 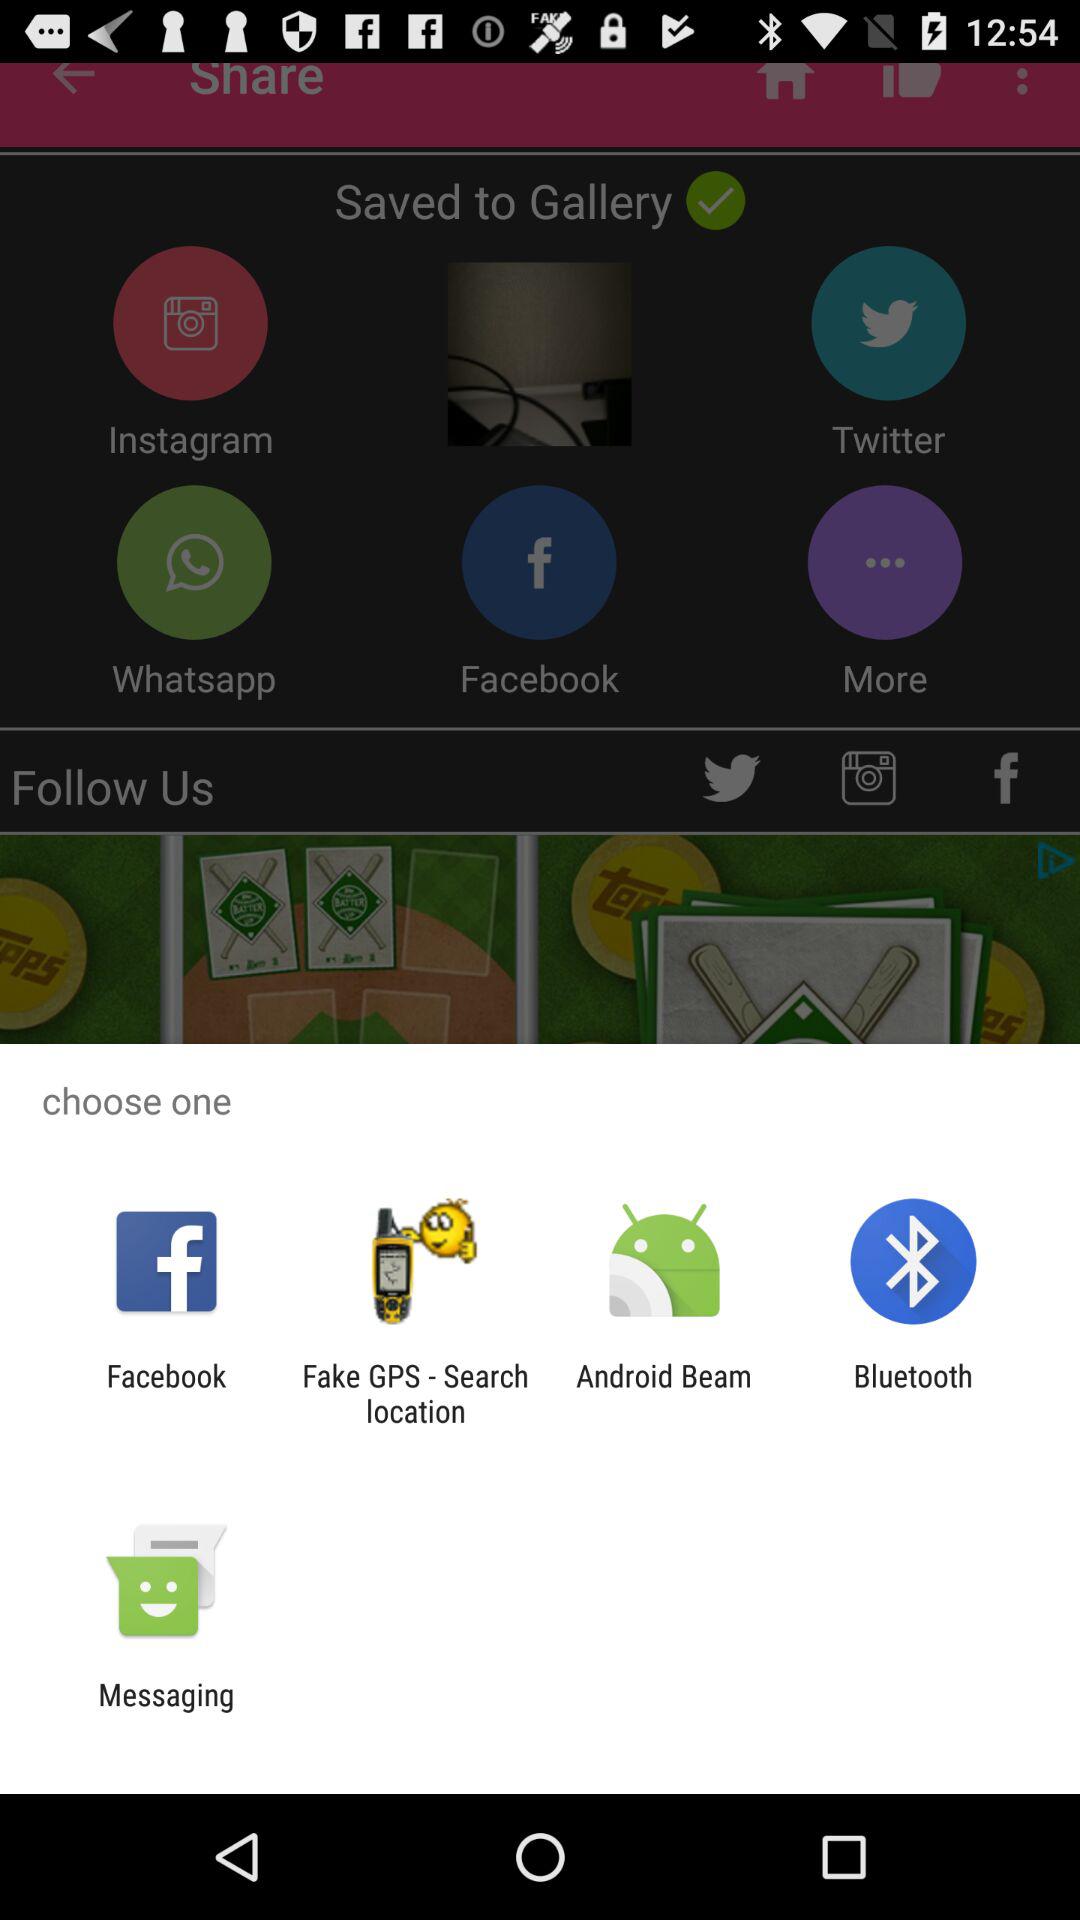 I want to click on turn on the item to the right of the facebook icon, so click(x=415, y=1393).